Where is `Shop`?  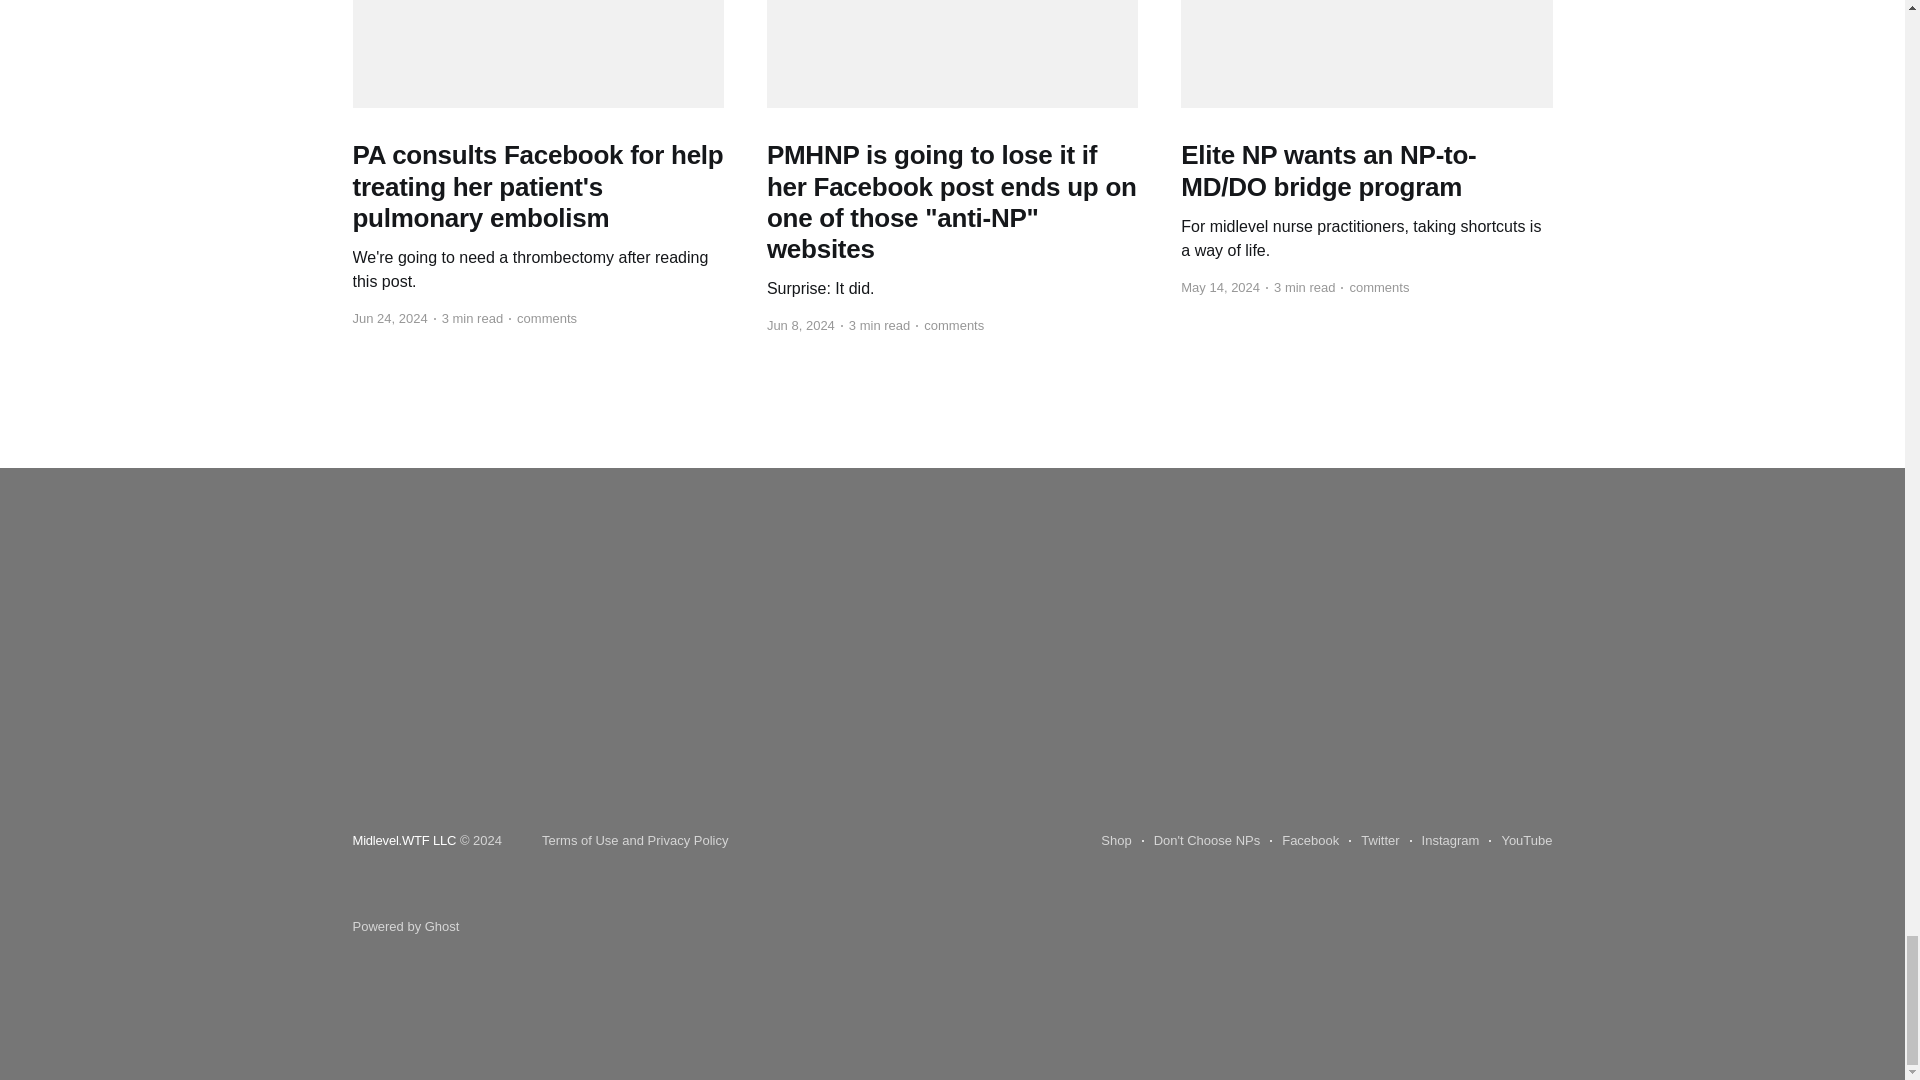
Shop is located at coordinates (1115, 841).